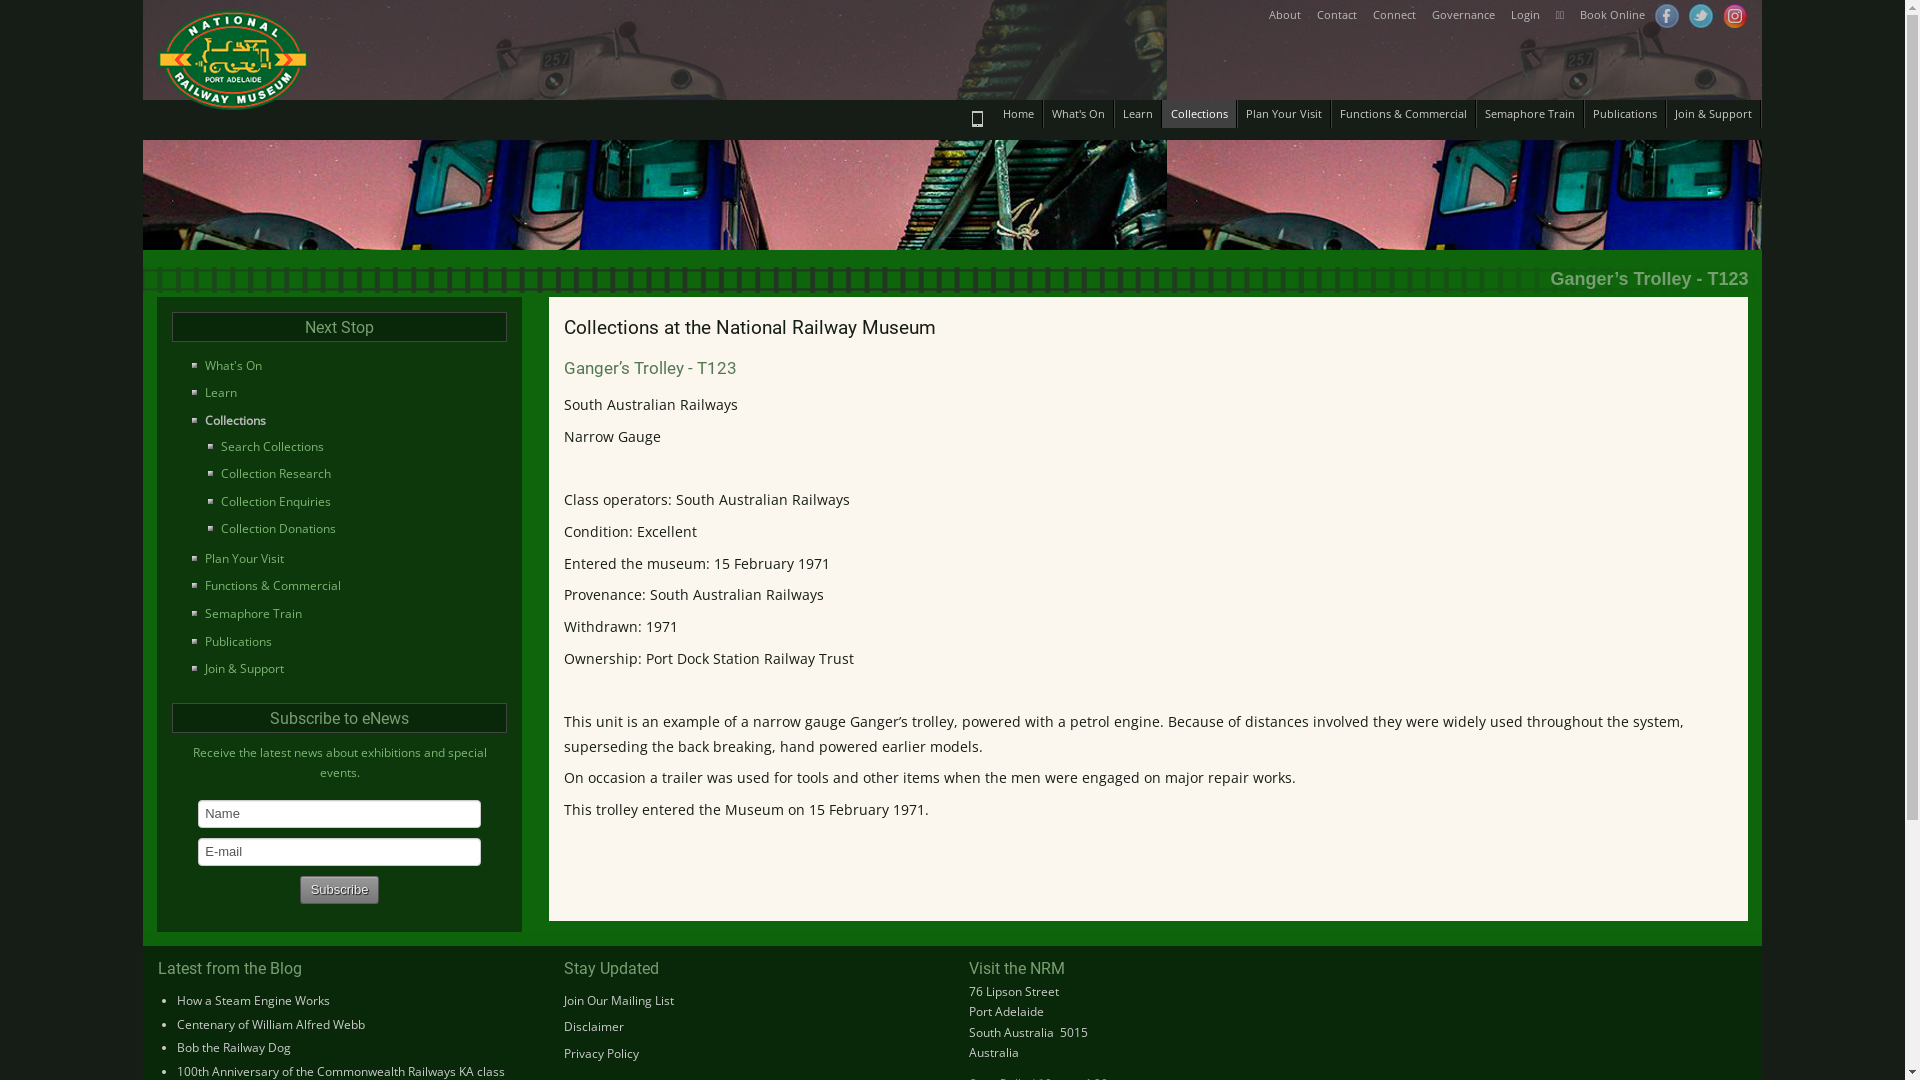 The height and width of the screenshot is (1080, 1920). What do you see at coordinates (356, 529) in the screenshot?
I see `Collection Donations` at bounding box center [356, 529].